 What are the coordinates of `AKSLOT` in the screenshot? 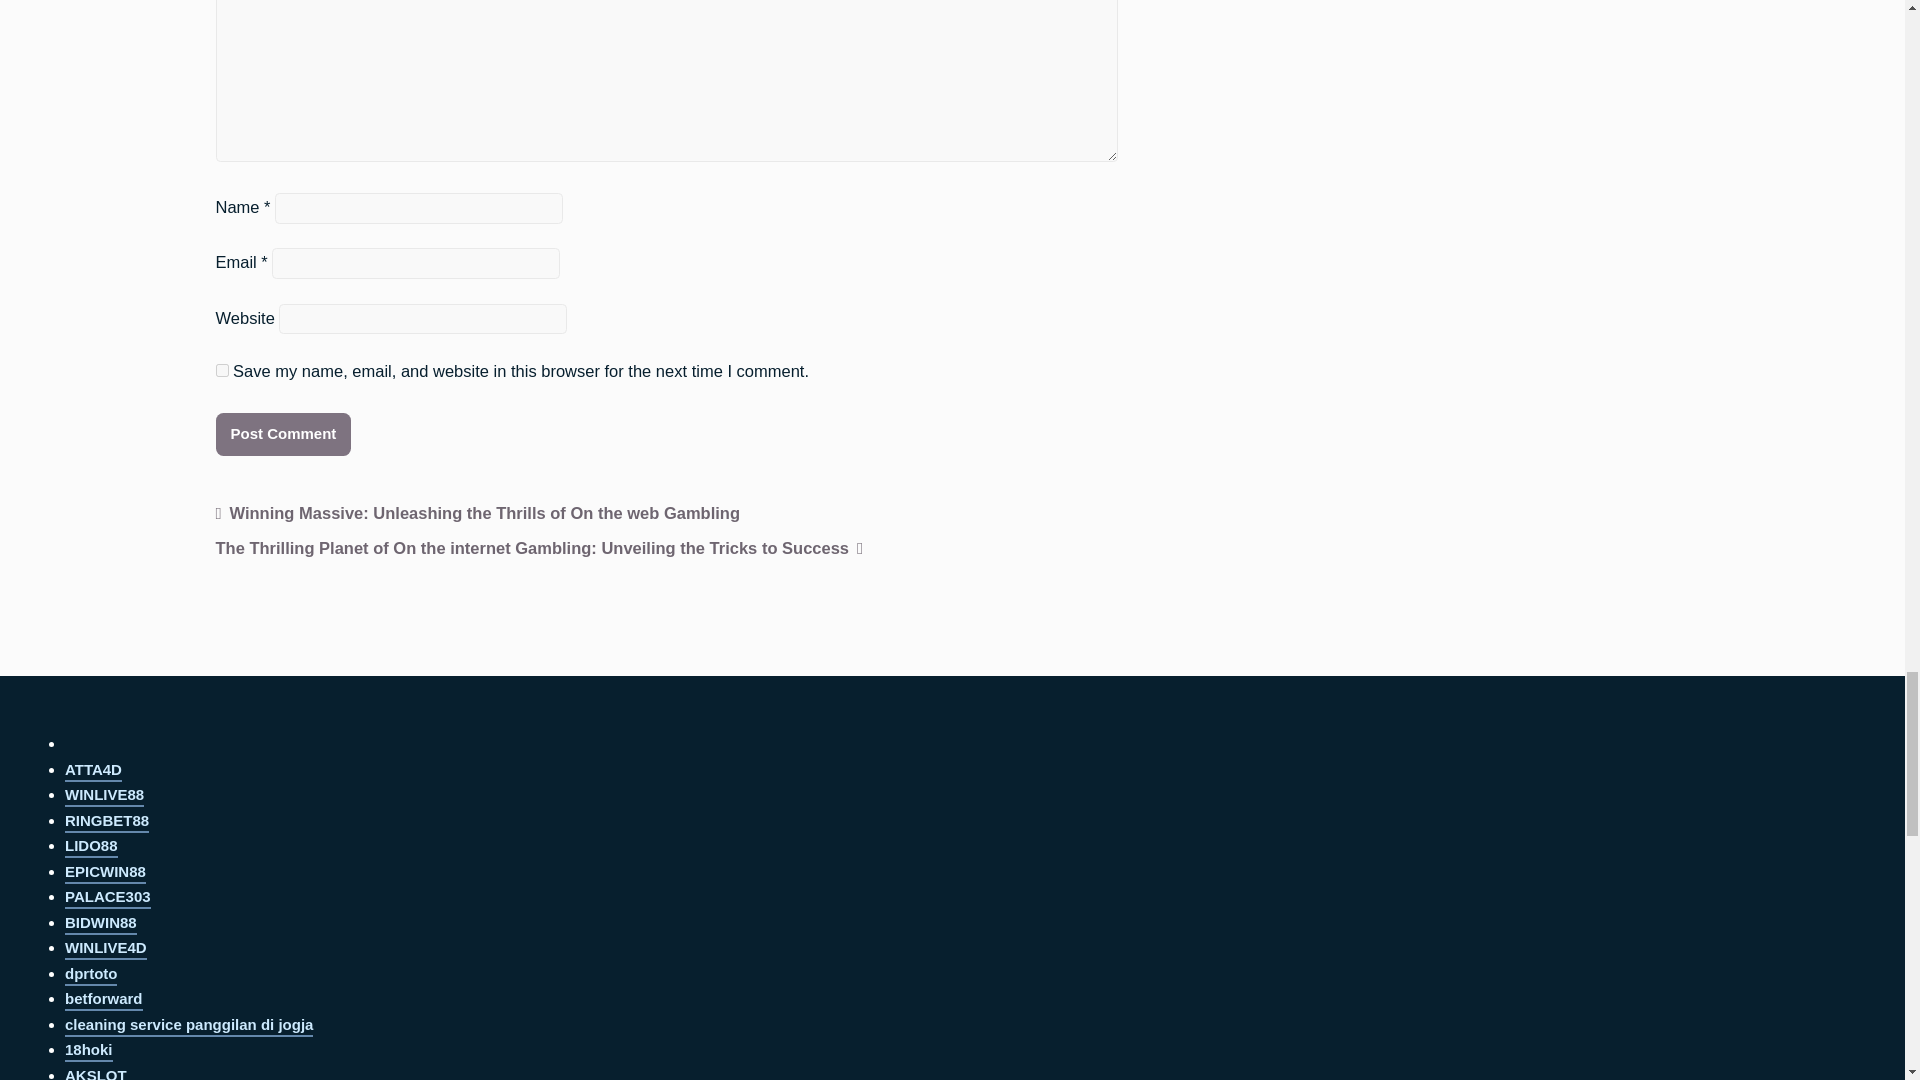 It's located at (96, 1074).